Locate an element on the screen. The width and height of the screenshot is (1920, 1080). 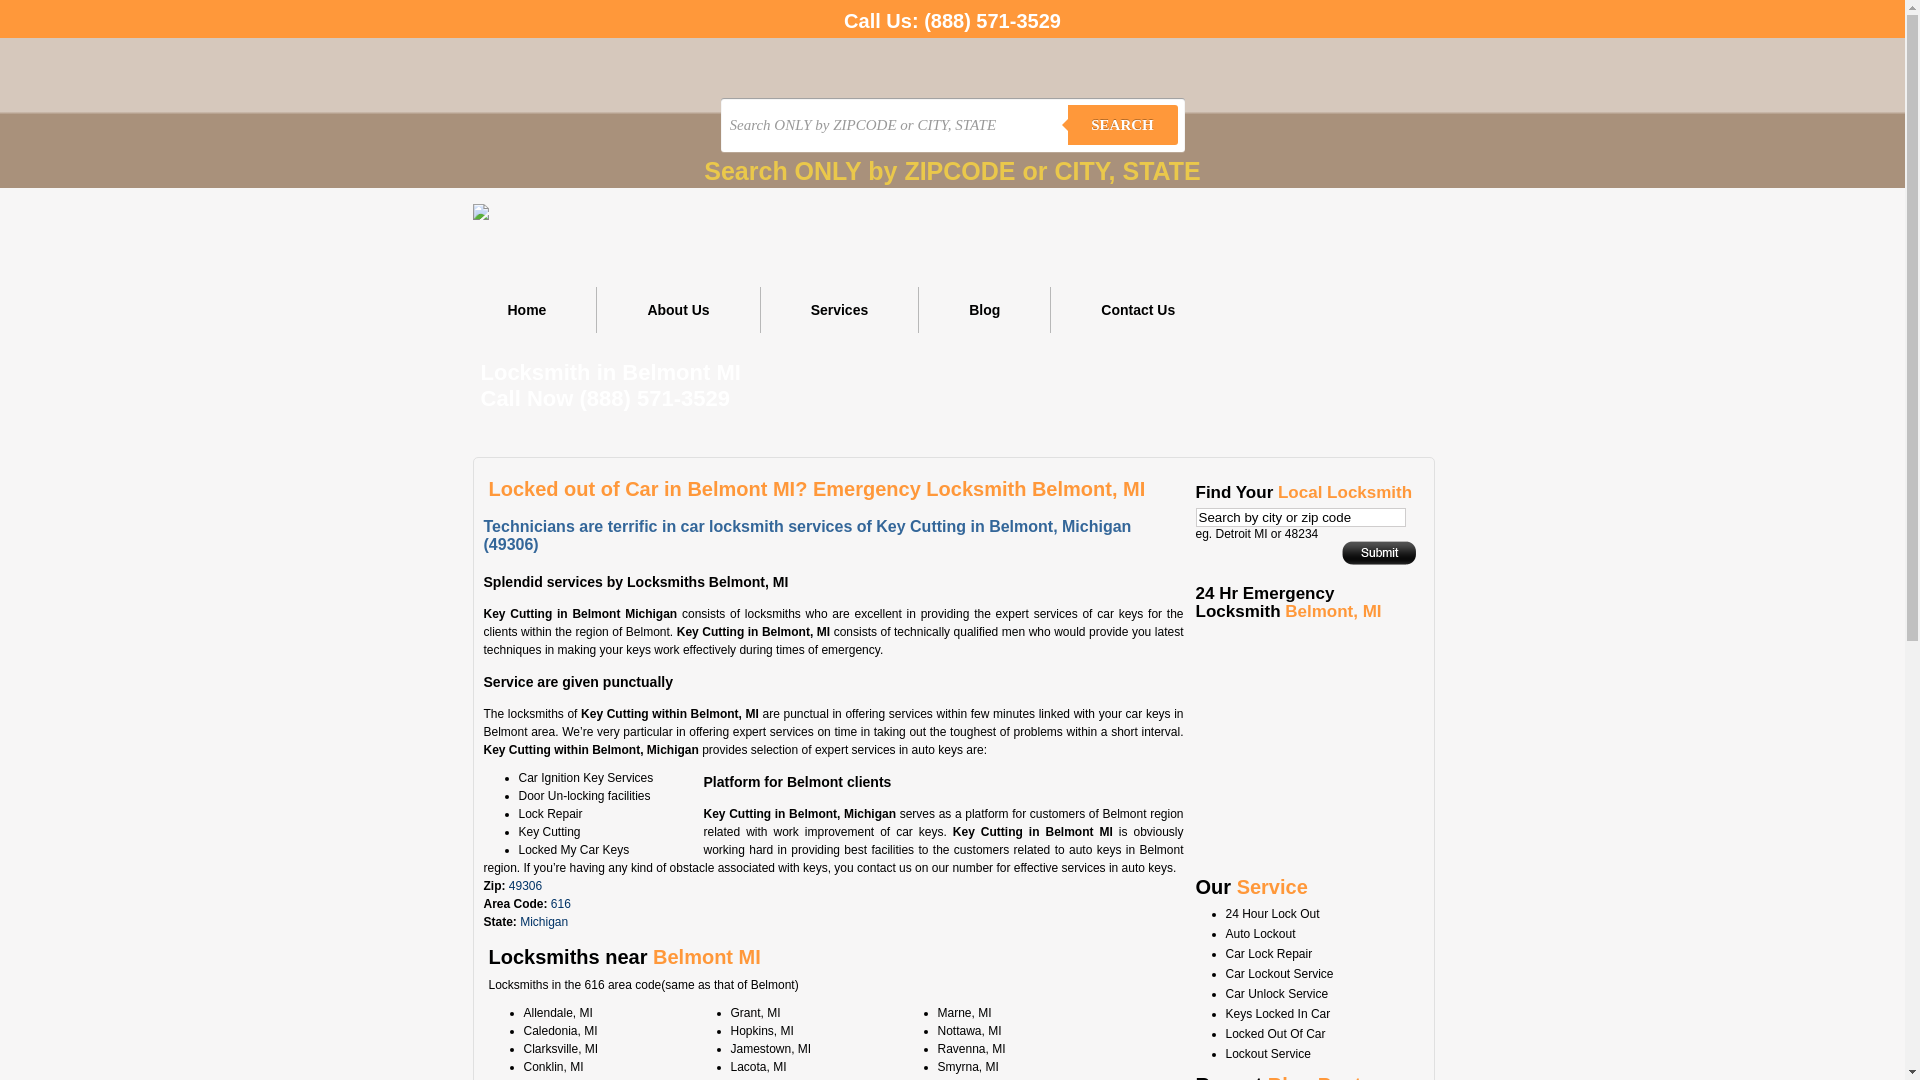
About Us is located at coordinates (678, 310).